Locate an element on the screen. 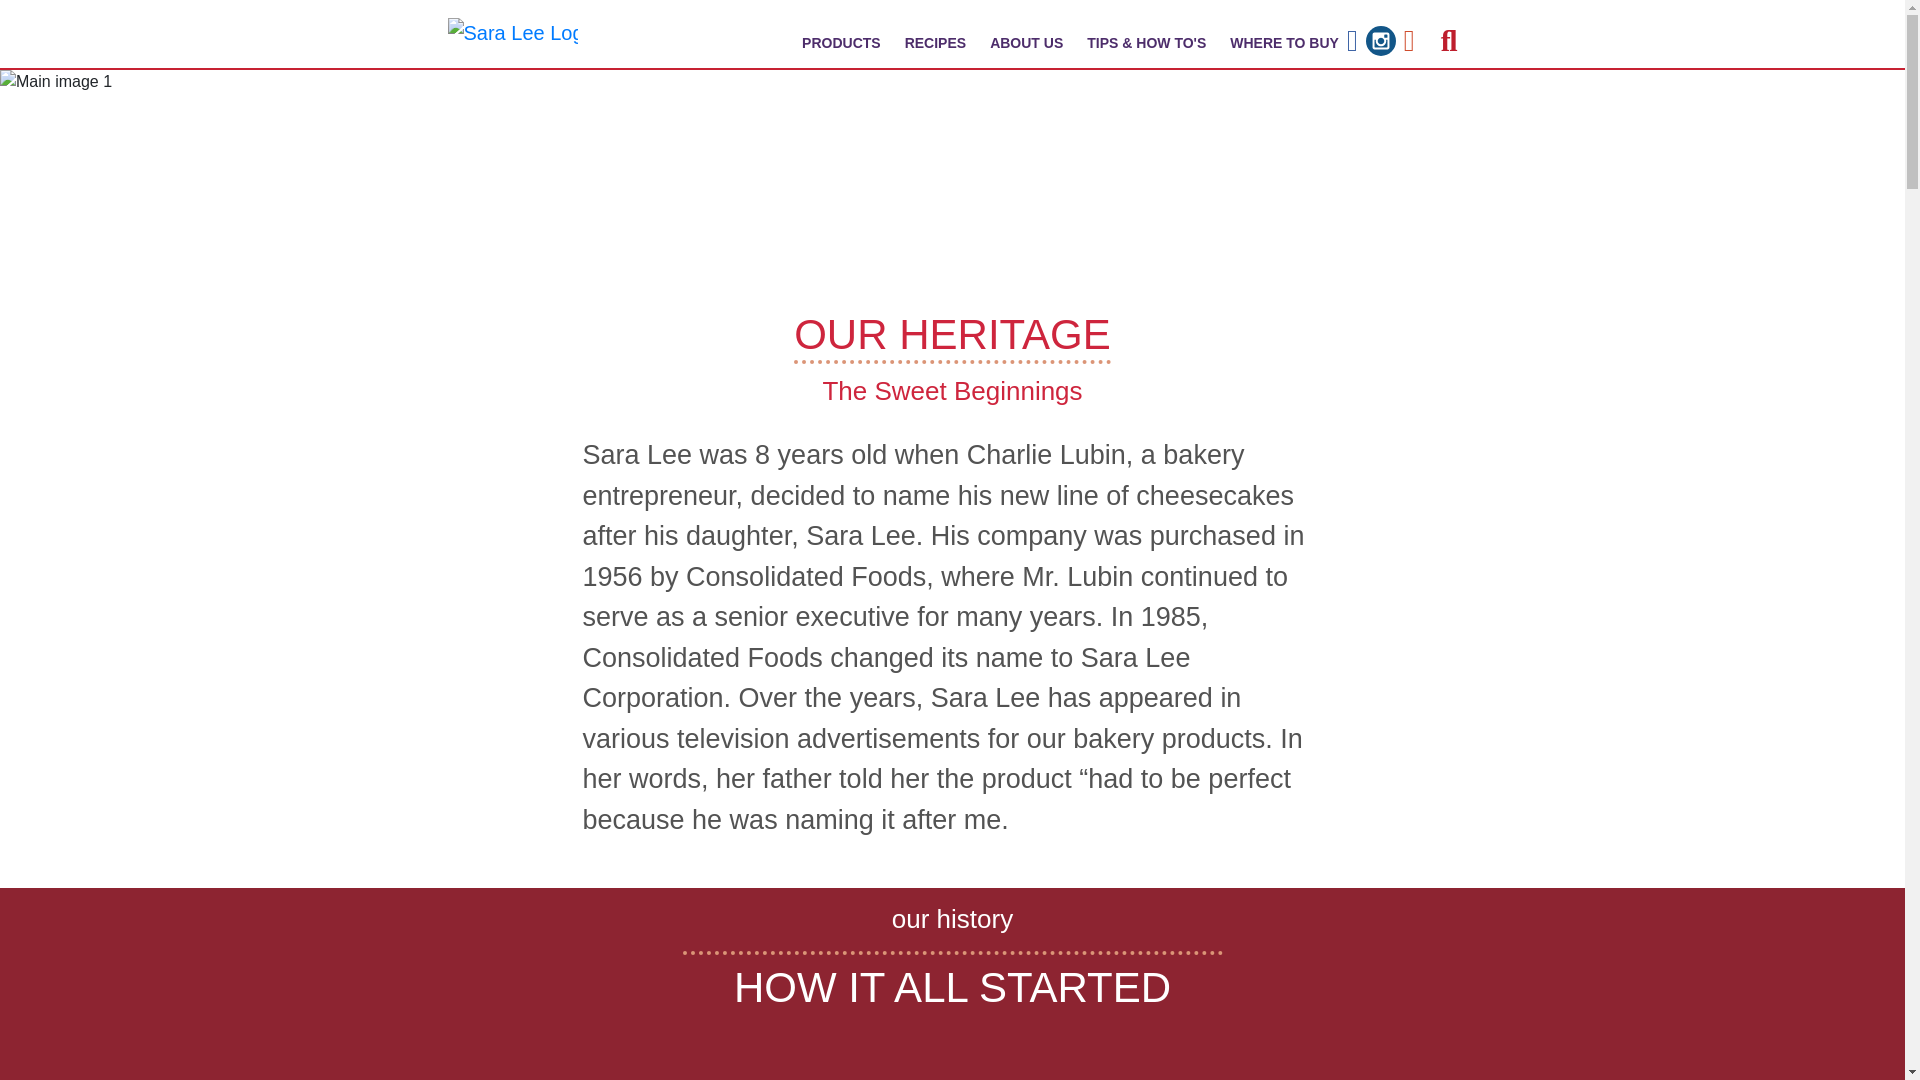  pinterest is located at coordinates (1409, 40).